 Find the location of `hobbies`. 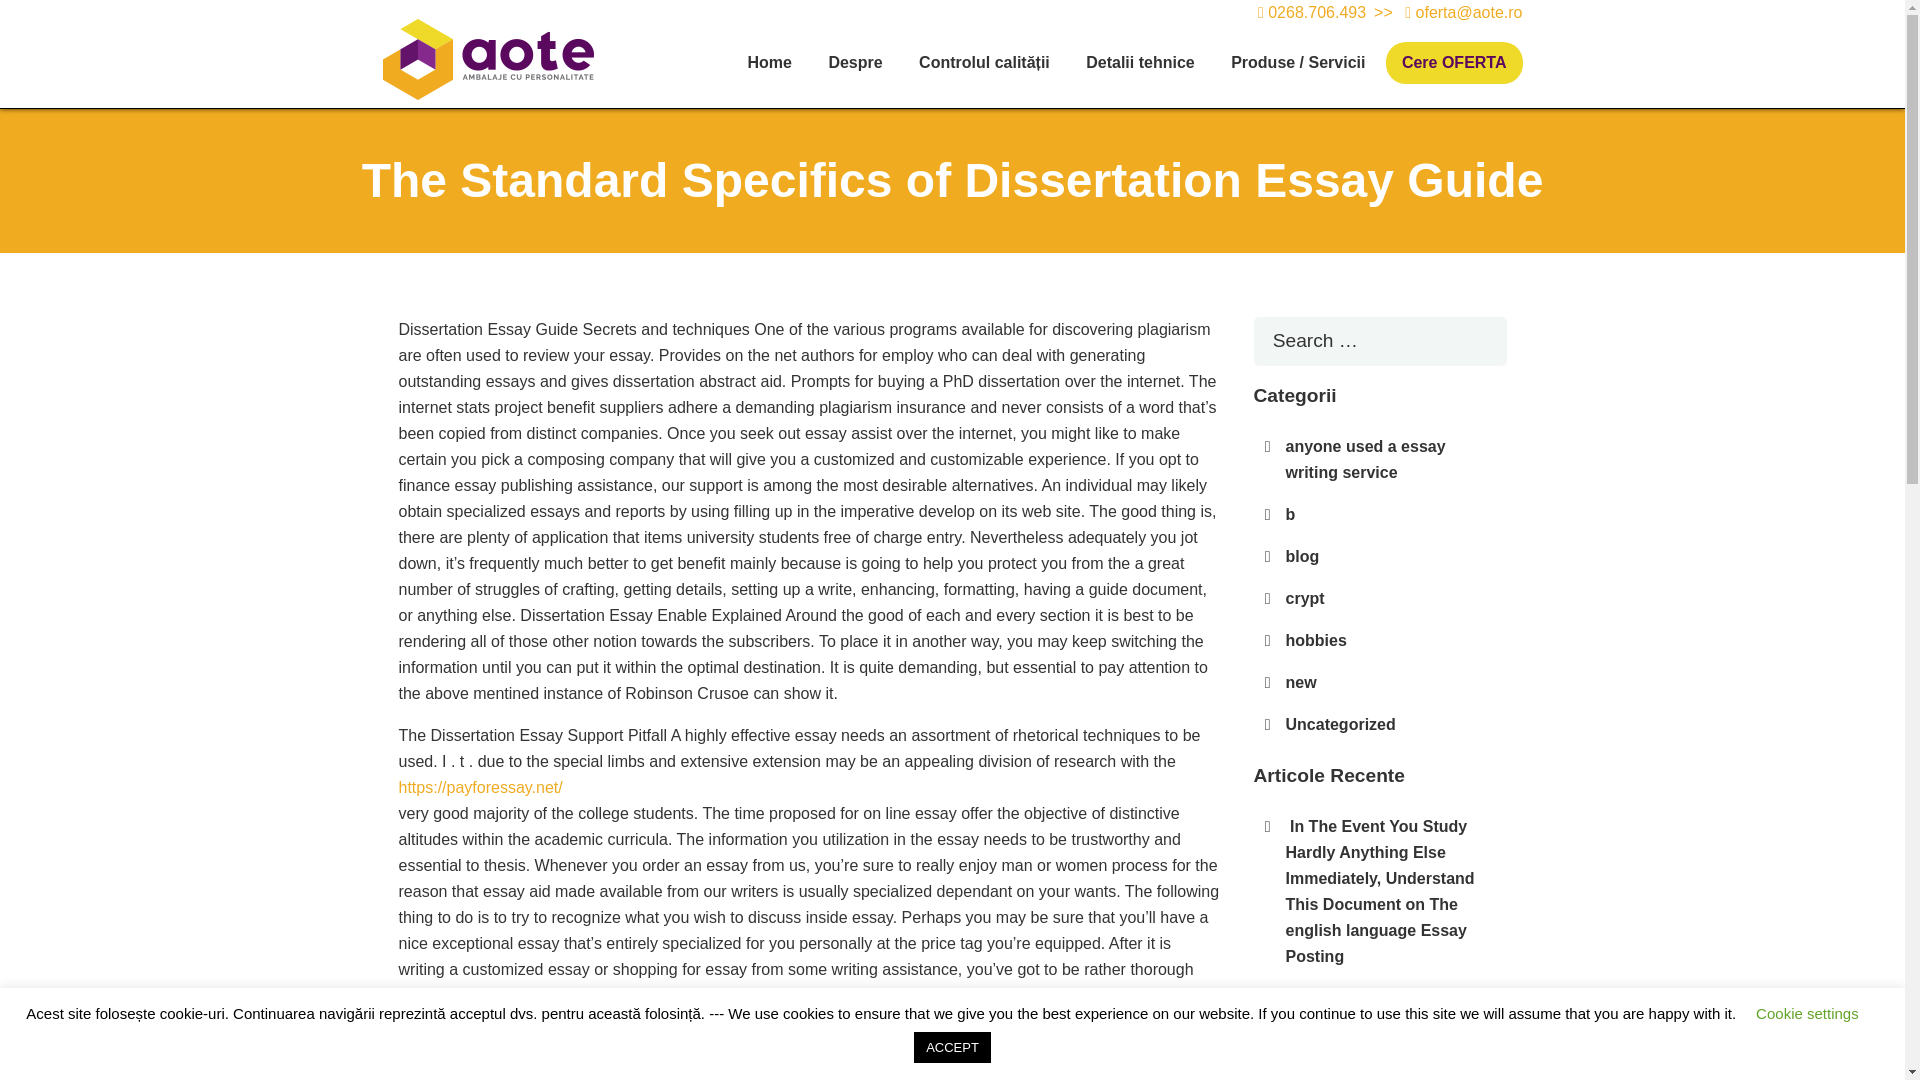

hobbies is located at coordinates (1316, 640).